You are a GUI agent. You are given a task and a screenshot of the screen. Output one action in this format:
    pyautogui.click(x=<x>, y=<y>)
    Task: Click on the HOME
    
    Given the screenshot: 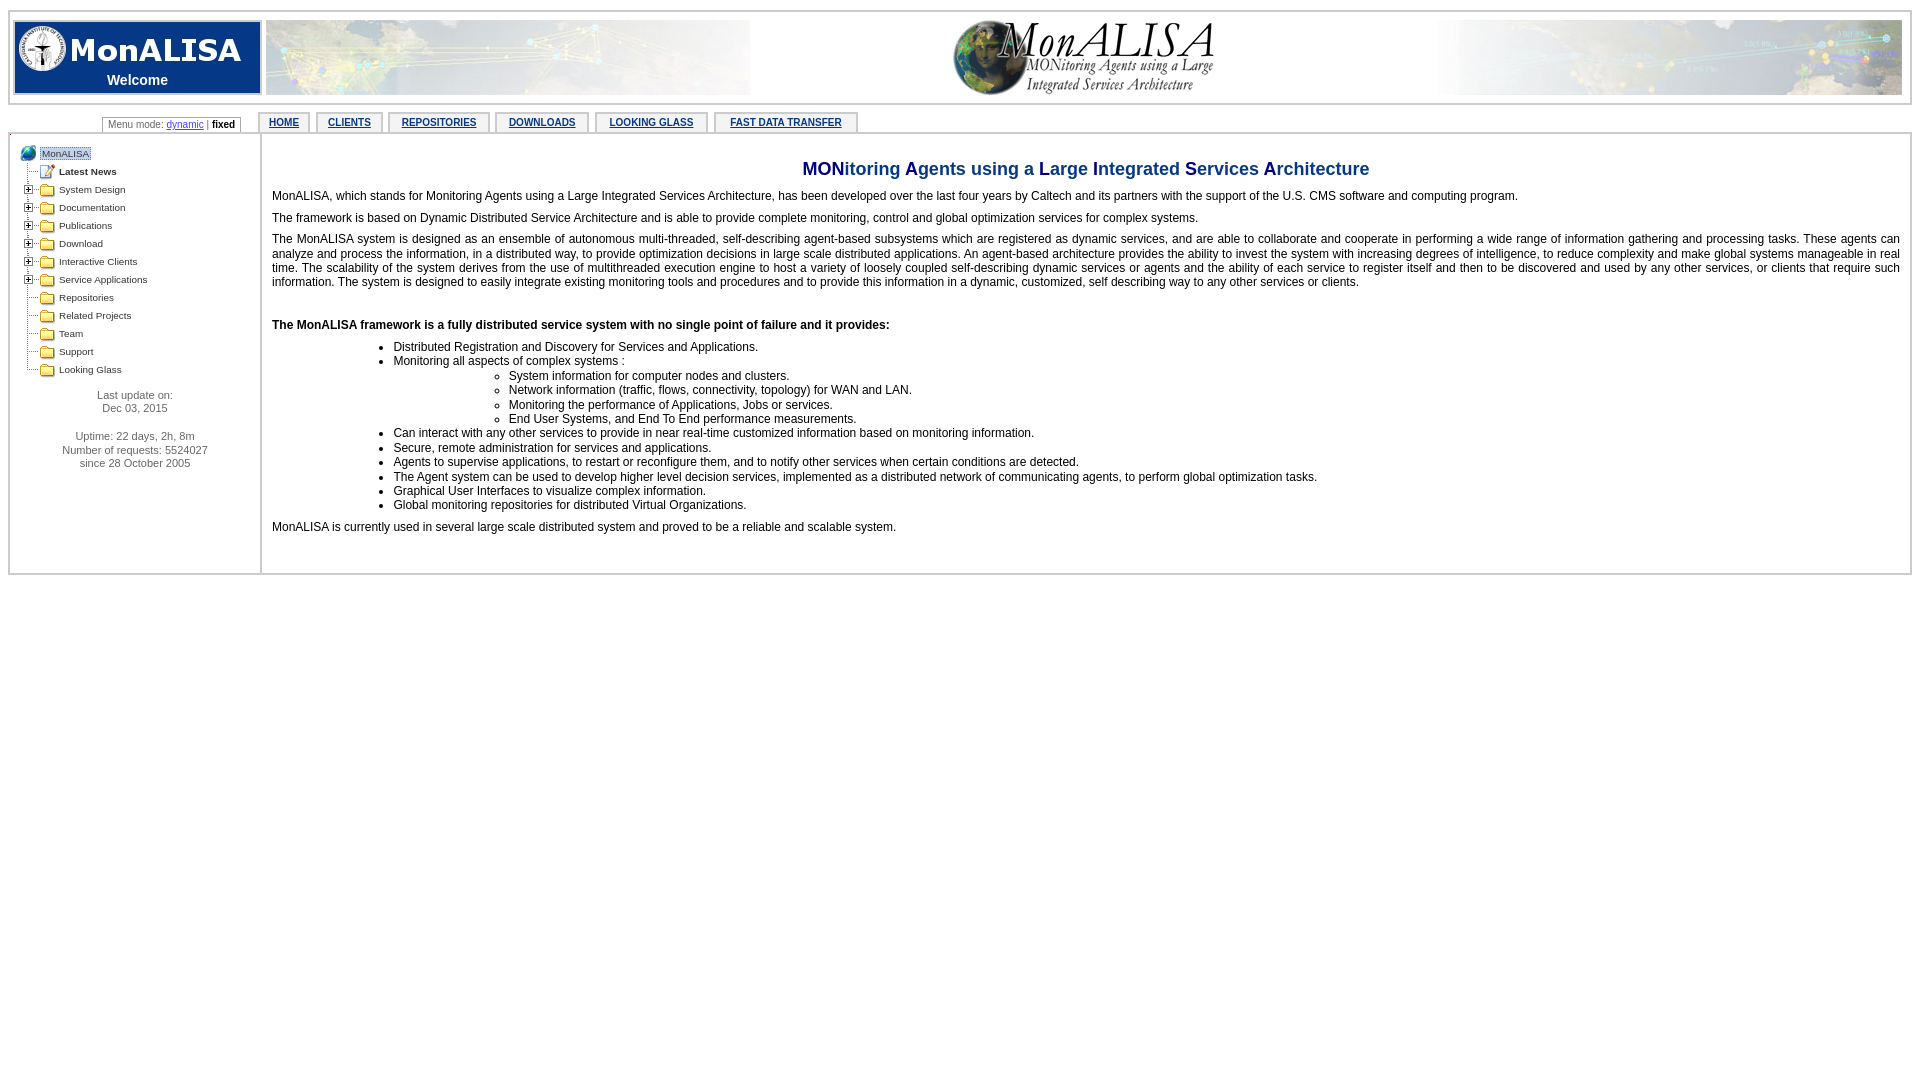 What is the action you would take?
    pyautogui.click(x=284, y=122)
    